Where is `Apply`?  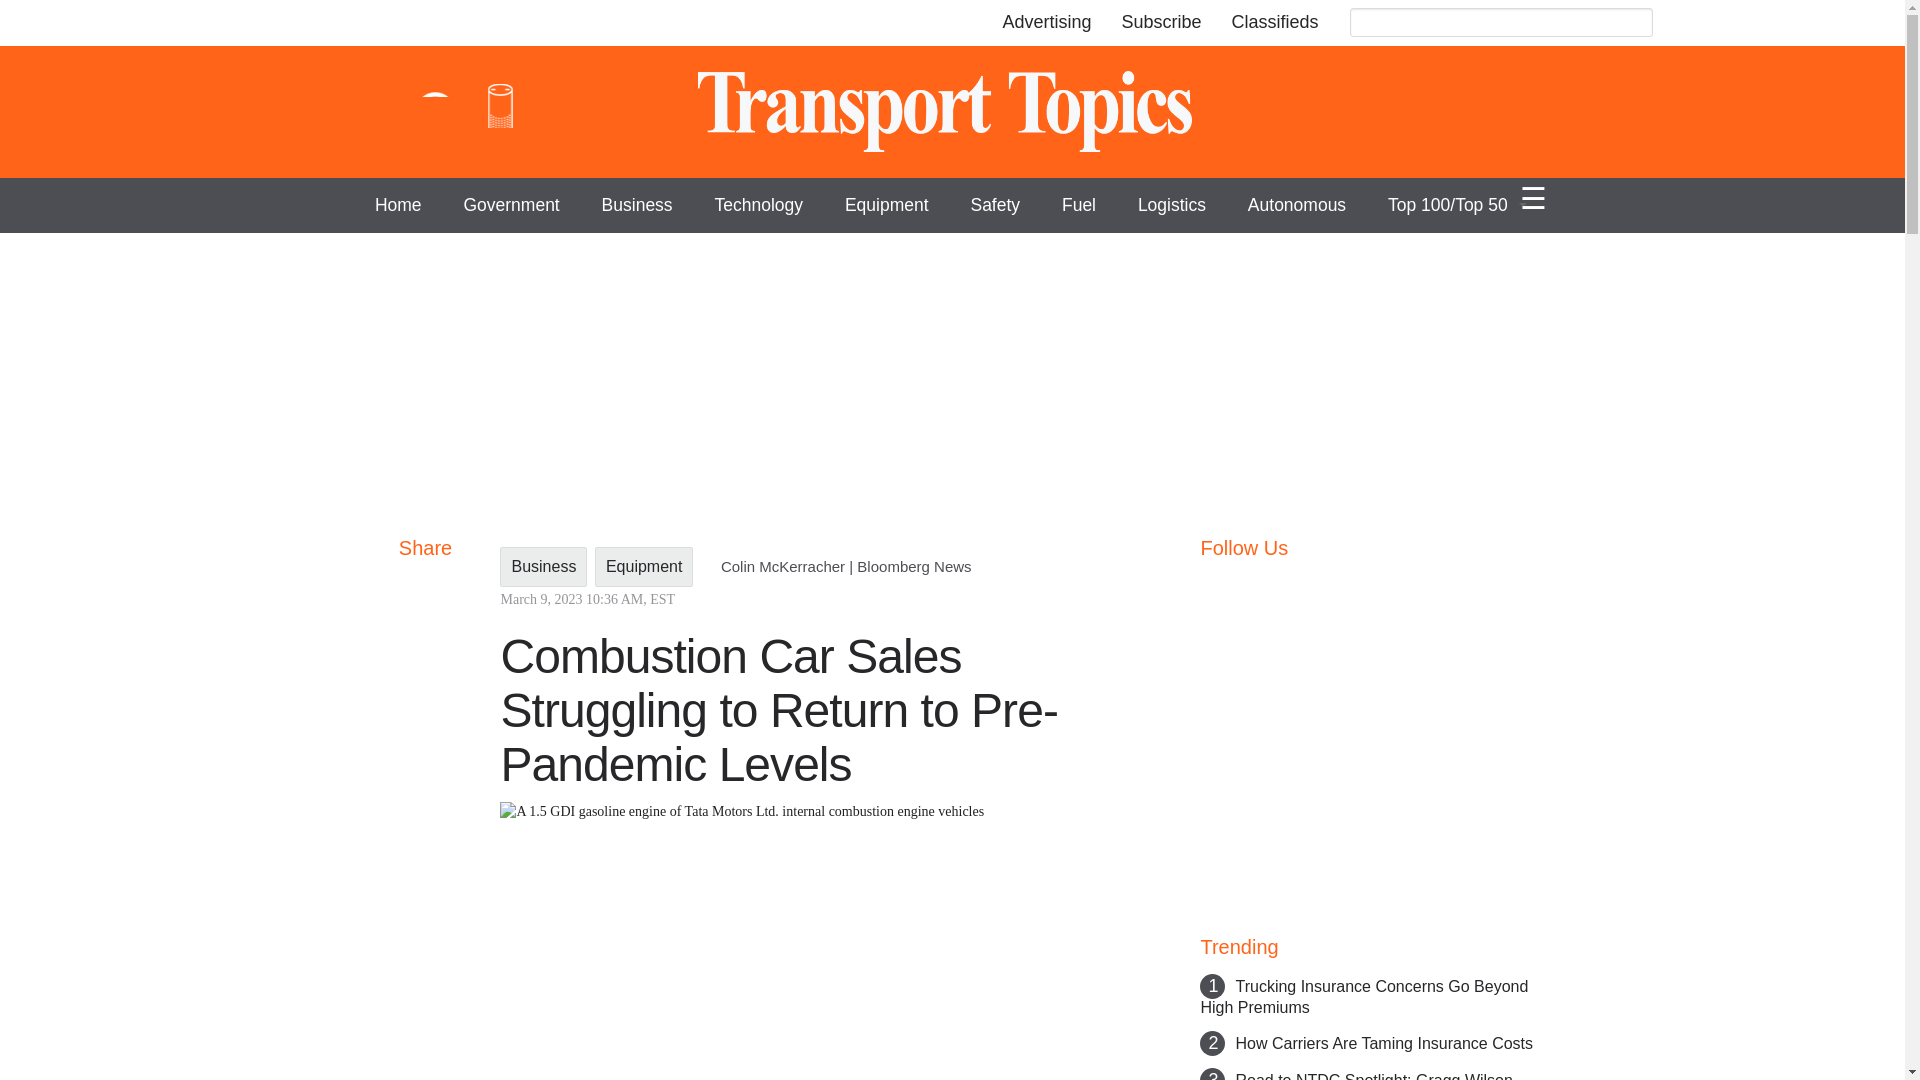 Apply is located at coordinates (1634, 24).